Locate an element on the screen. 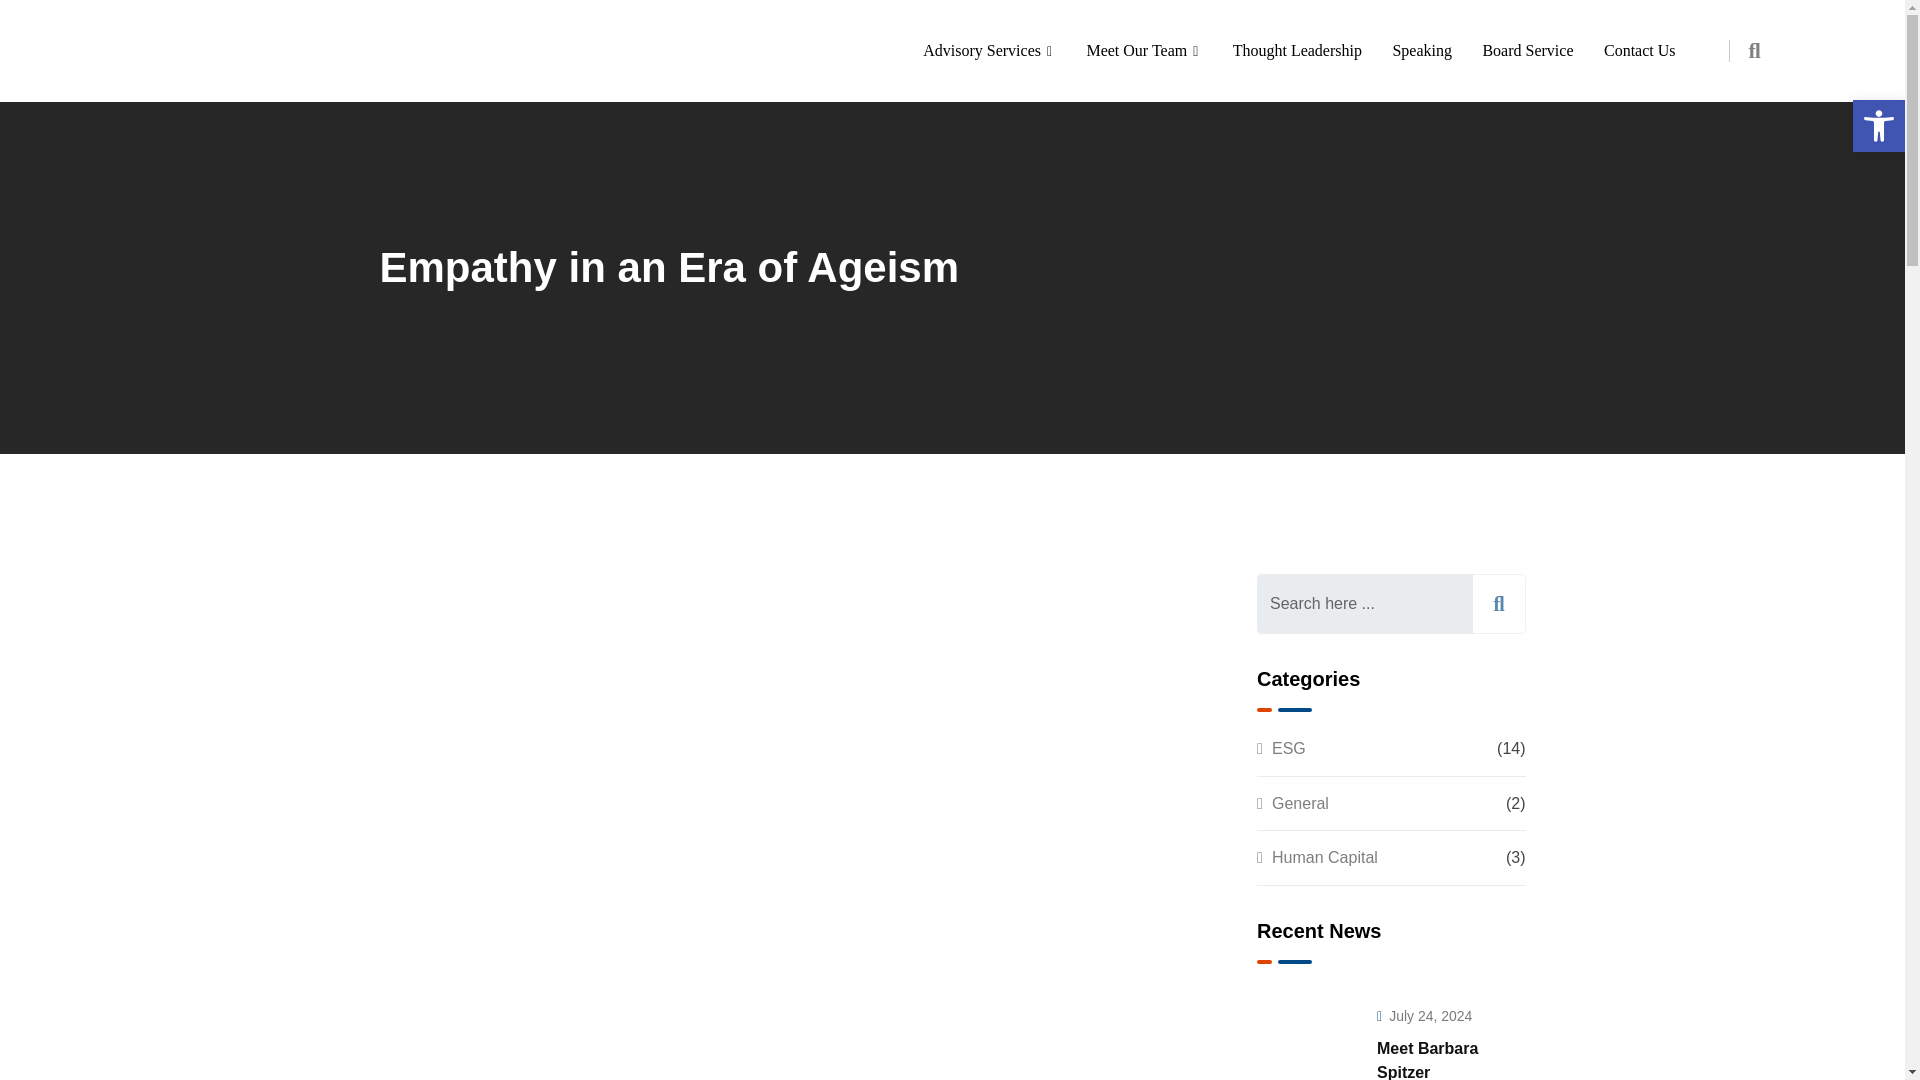  Advisory Services is located at coordinates (990, 50).